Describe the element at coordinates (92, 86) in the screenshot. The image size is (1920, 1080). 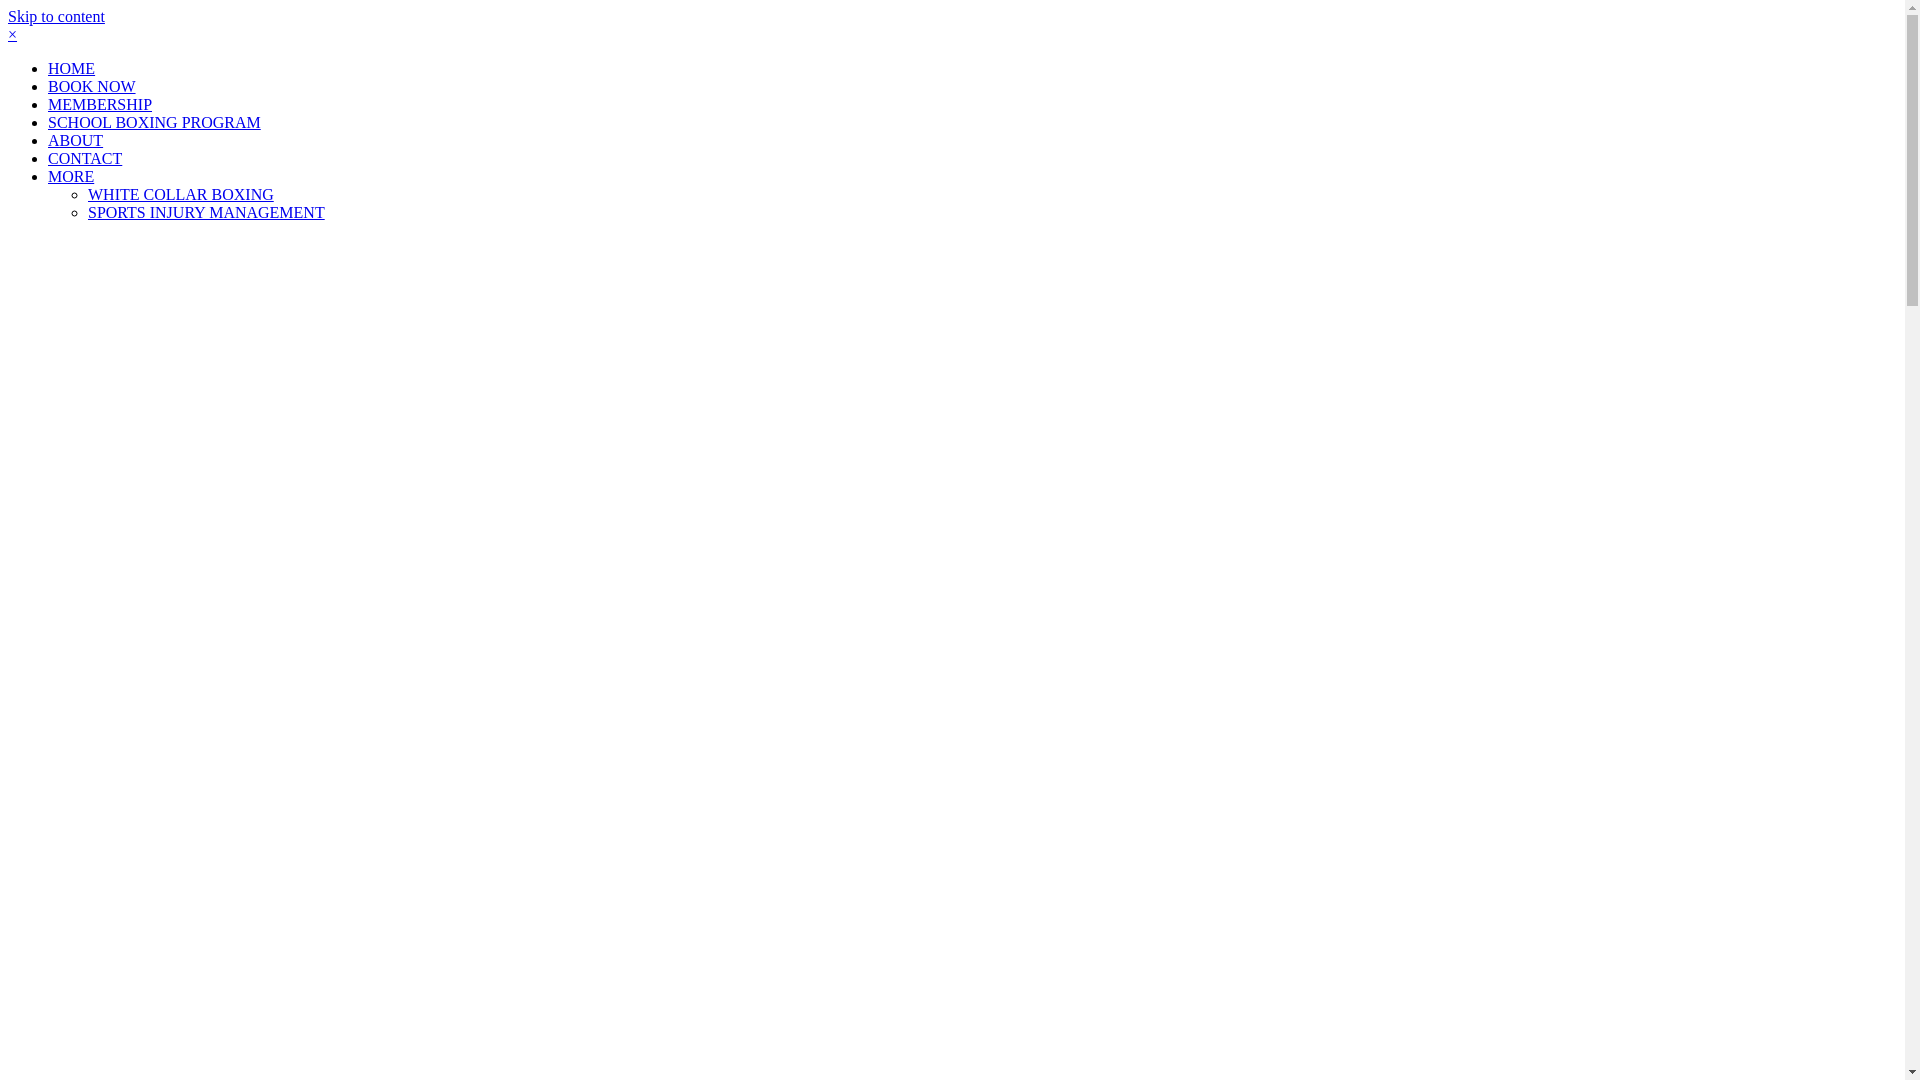
I see `BOOK NOW` at that location.